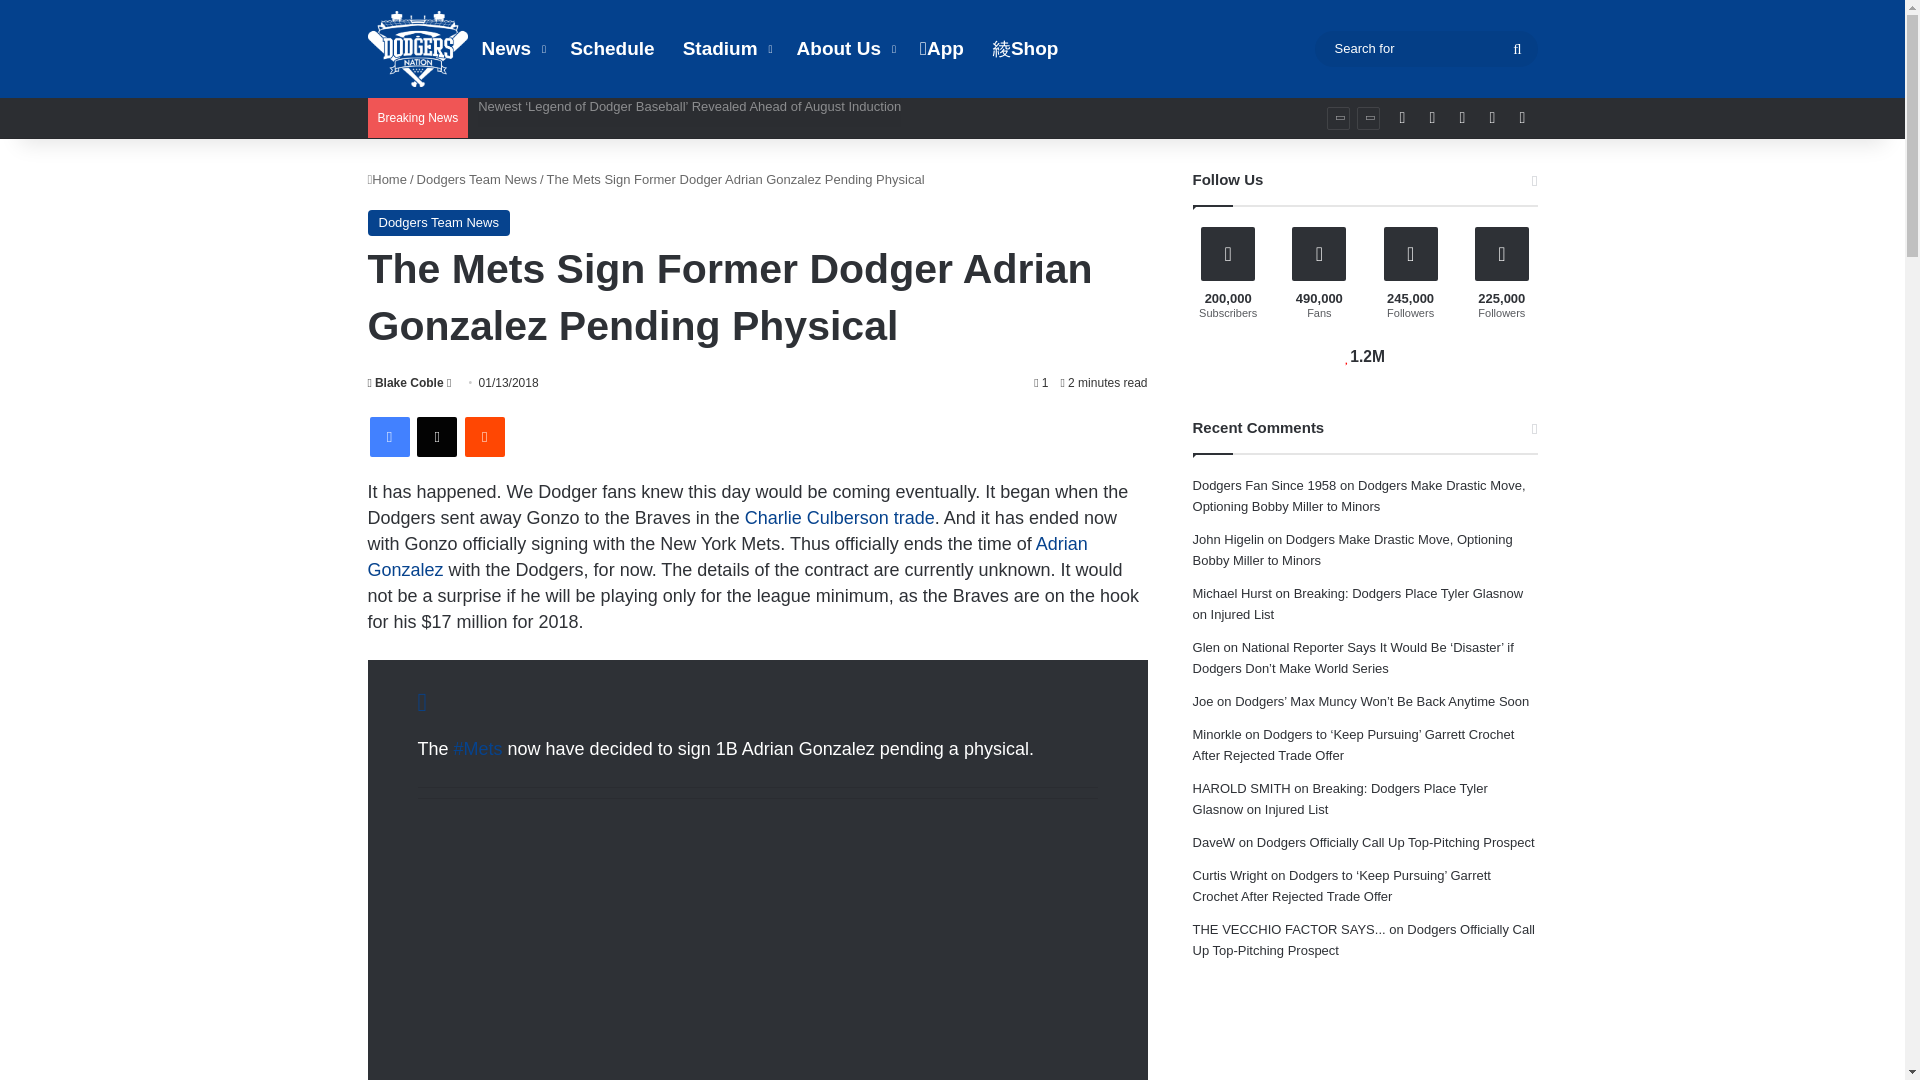  I want to click on News, so click(512, 49).